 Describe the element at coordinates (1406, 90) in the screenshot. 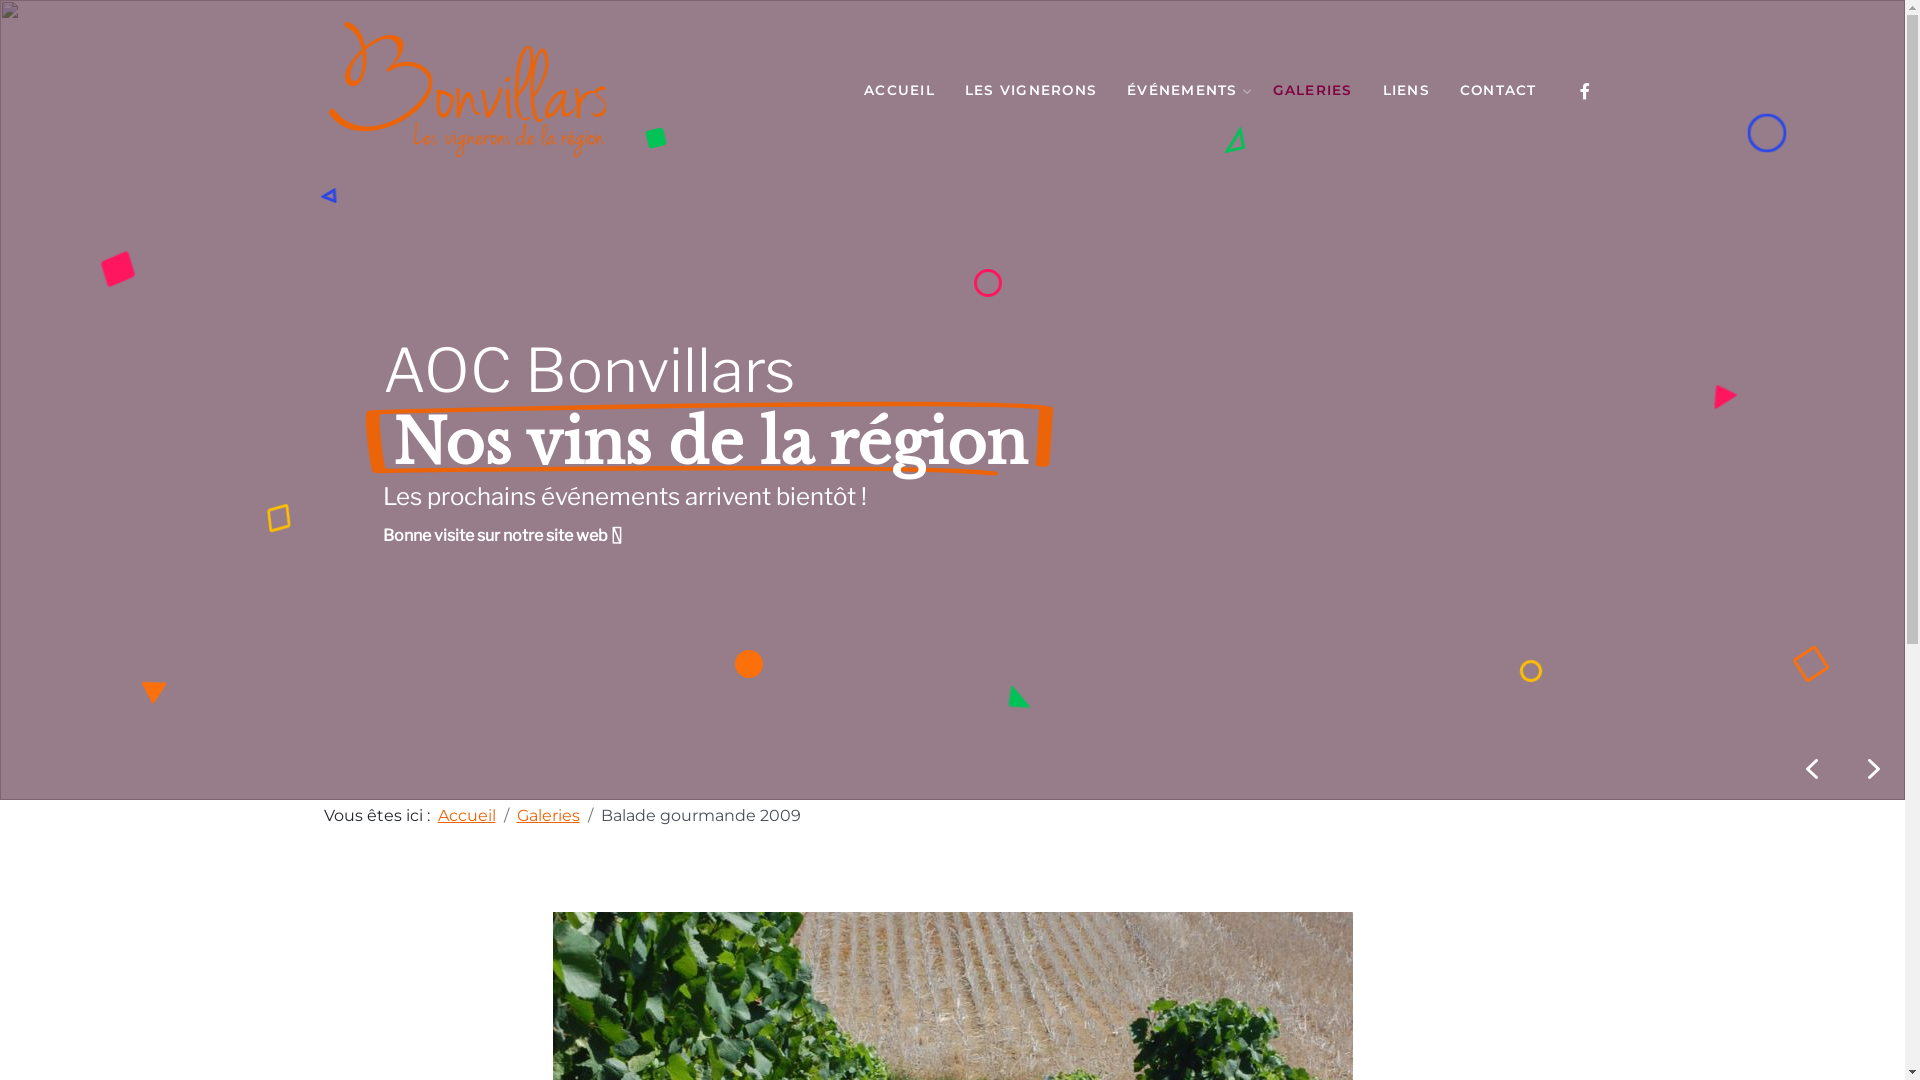

I see `LIENS` at that location.